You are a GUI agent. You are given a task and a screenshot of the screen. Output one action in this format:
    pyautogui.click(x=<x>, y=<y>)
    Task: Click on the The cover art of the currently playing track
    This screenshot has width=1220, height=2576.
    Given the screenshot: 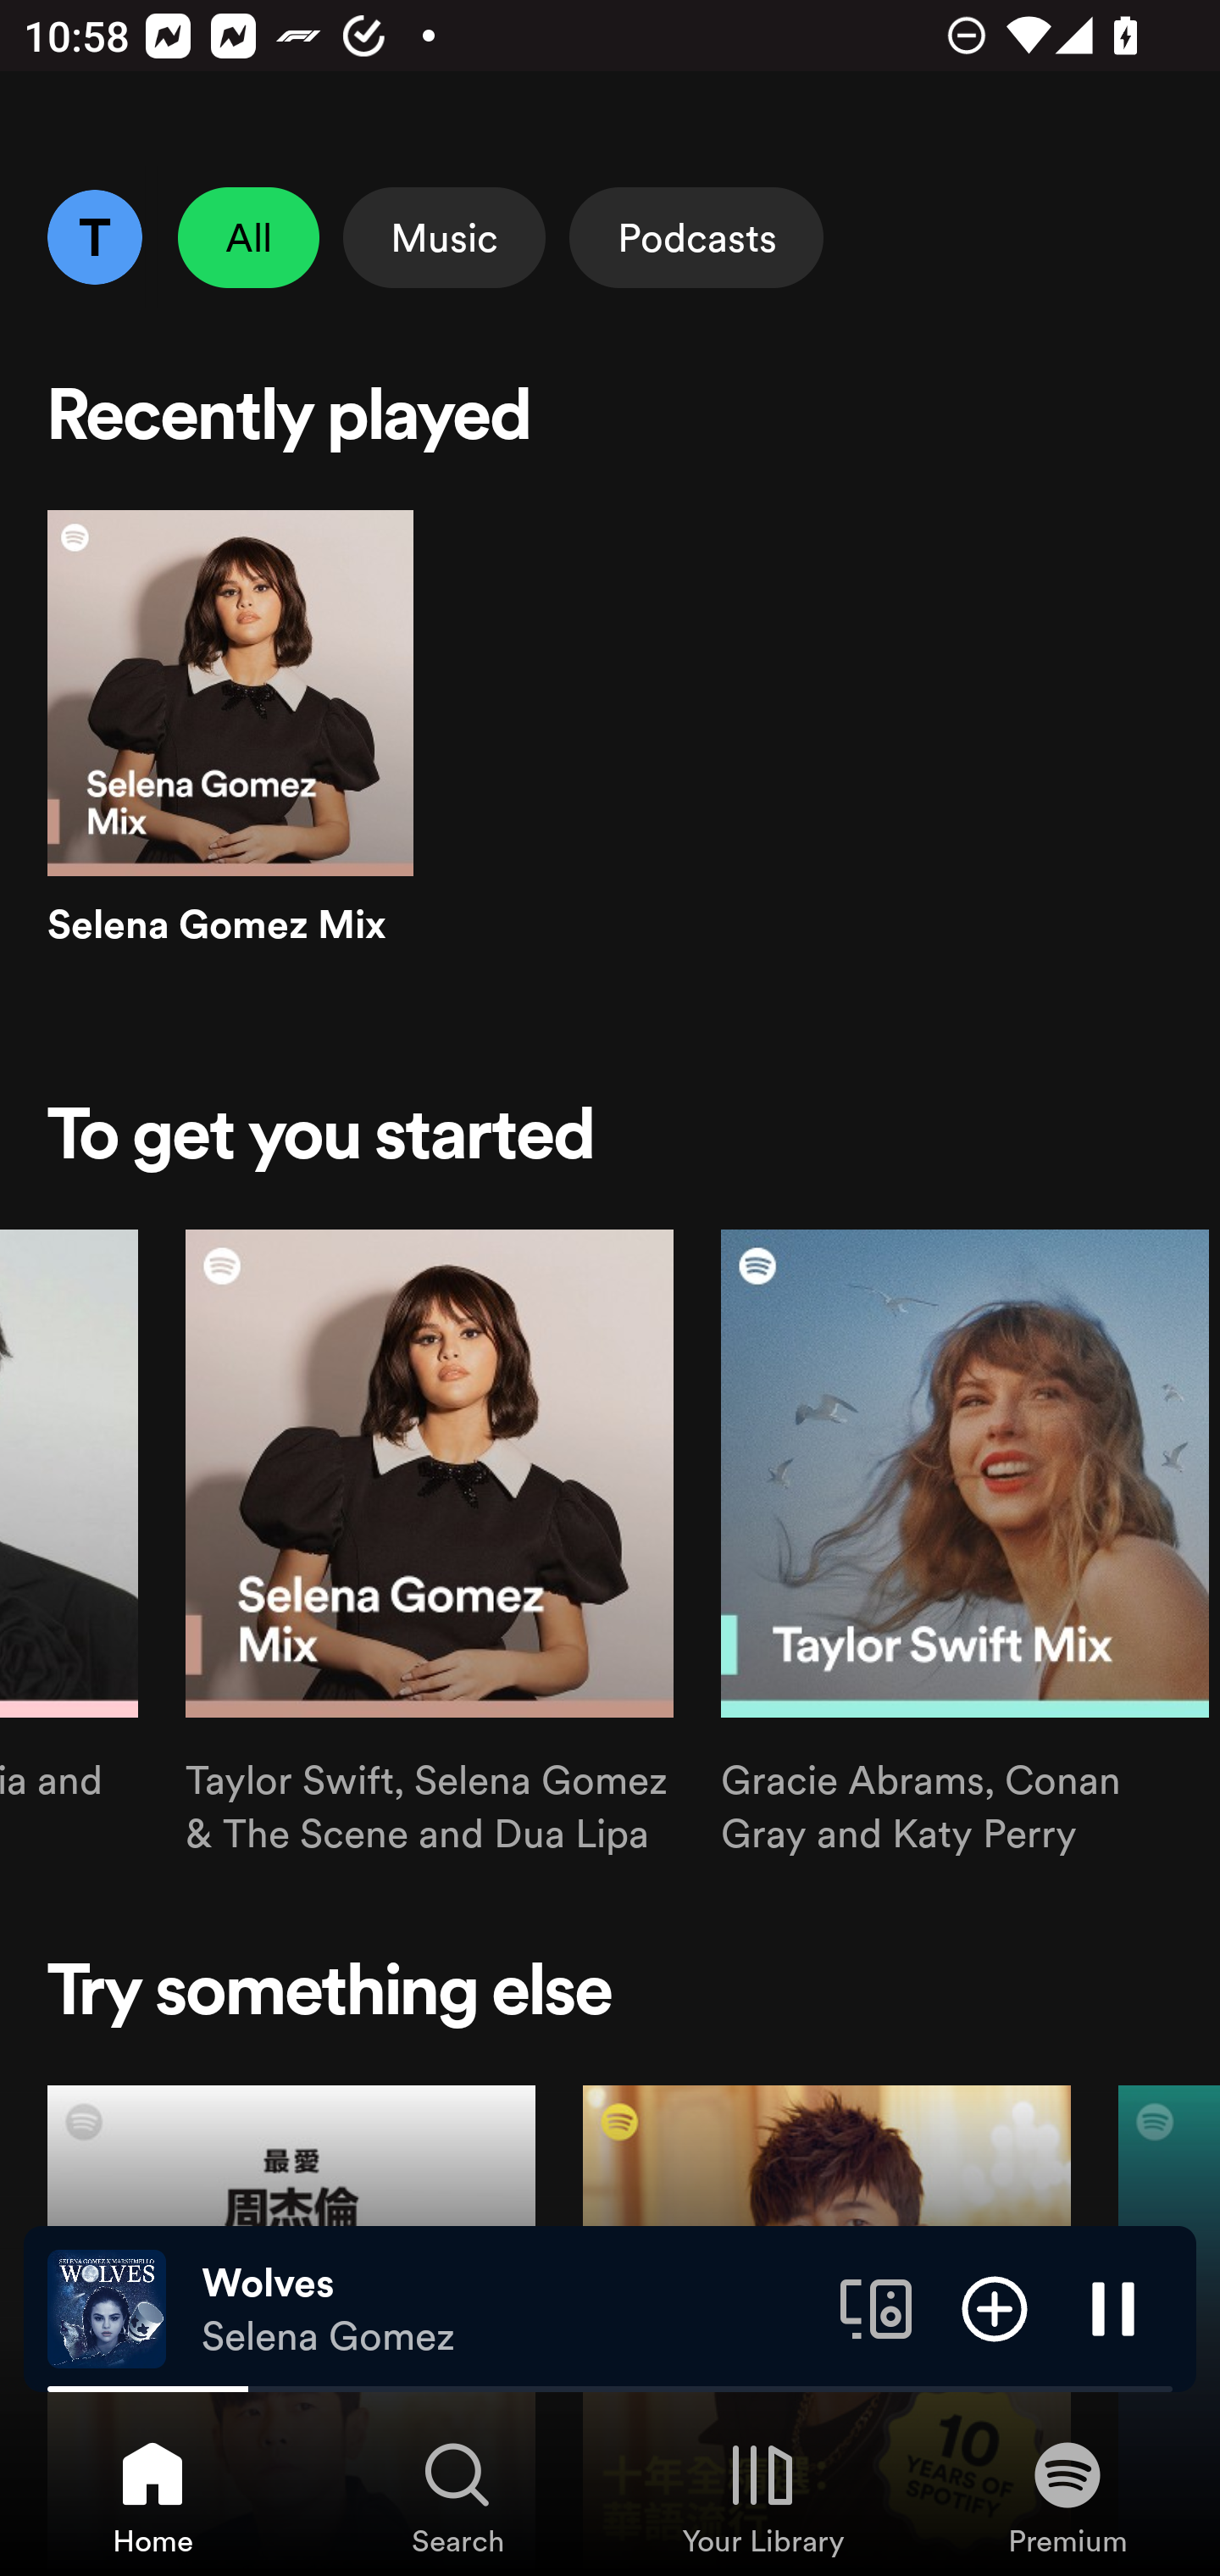 What is the action you would take?
    pyautogui.click(x=107, y=2307)
    